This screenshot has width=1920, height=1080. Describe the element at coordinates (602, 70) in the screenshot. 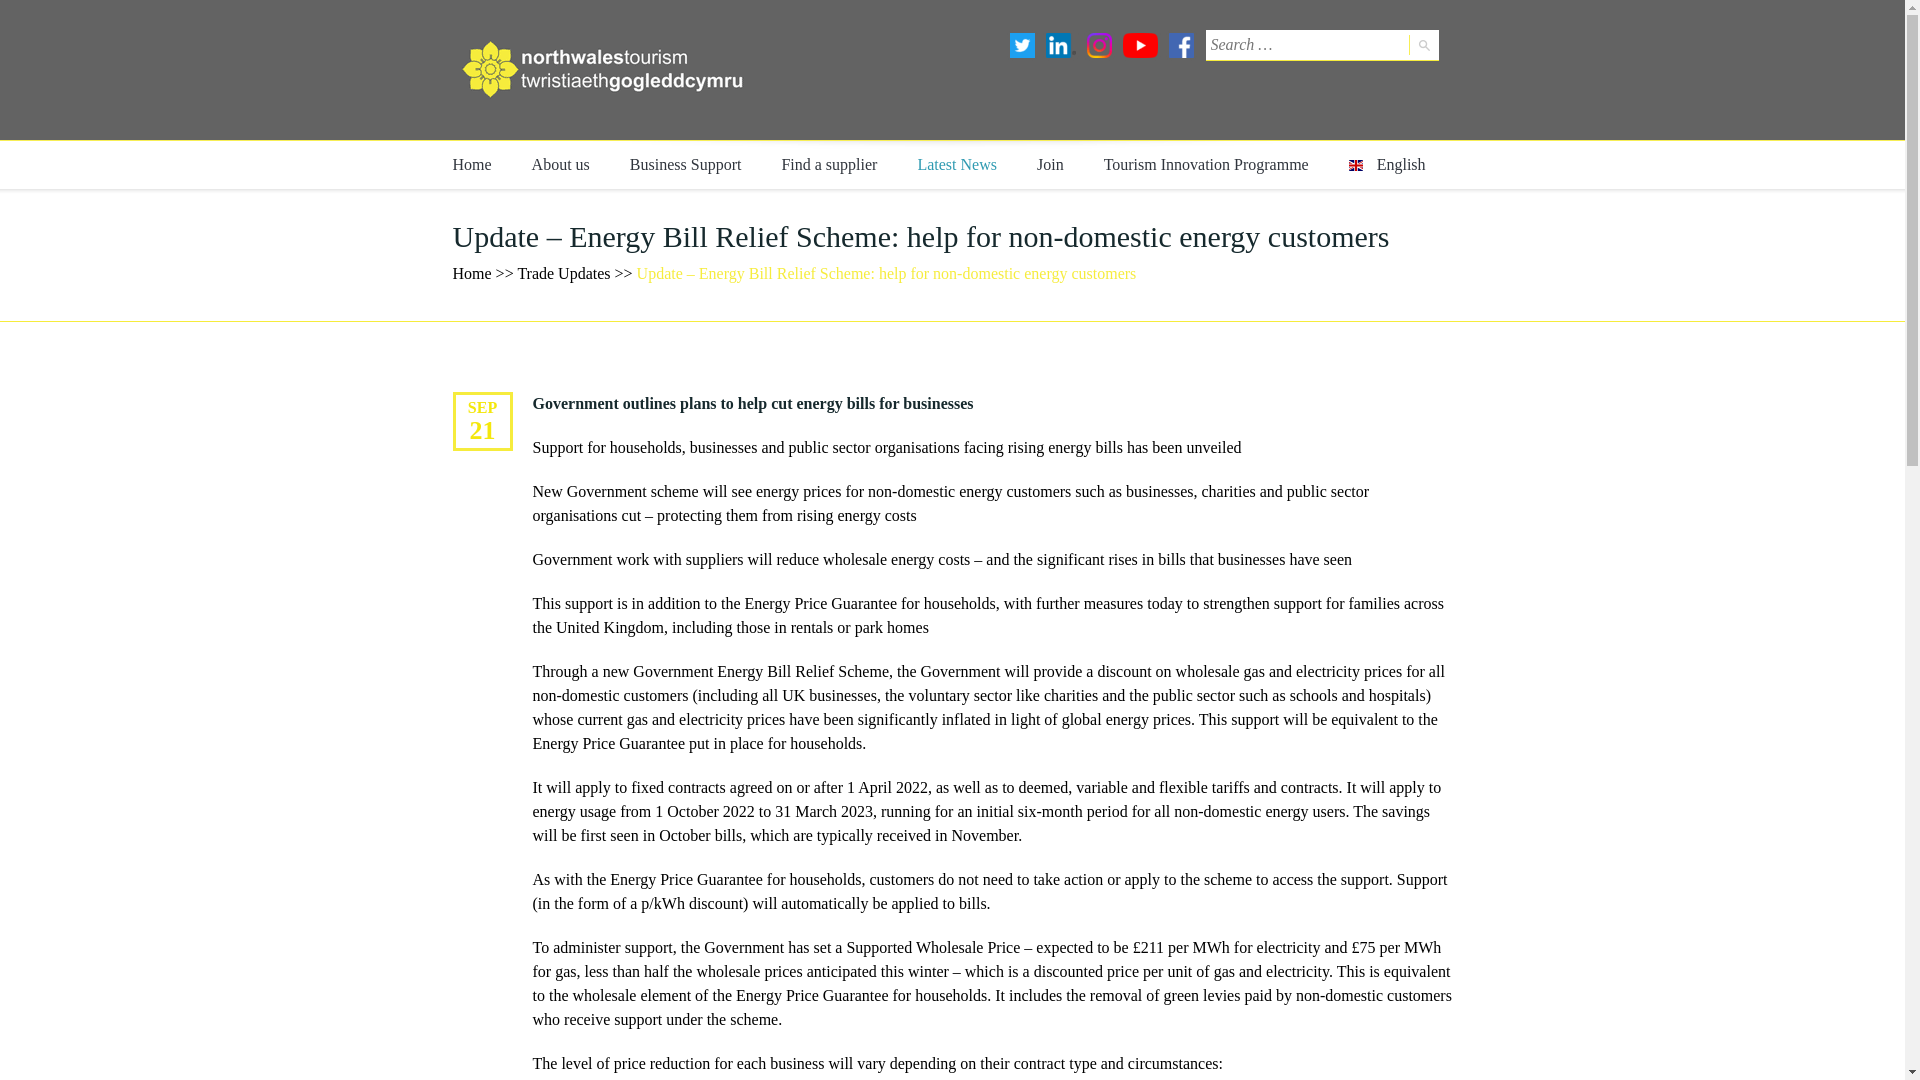

I see `North Wales Tourism` at that location.